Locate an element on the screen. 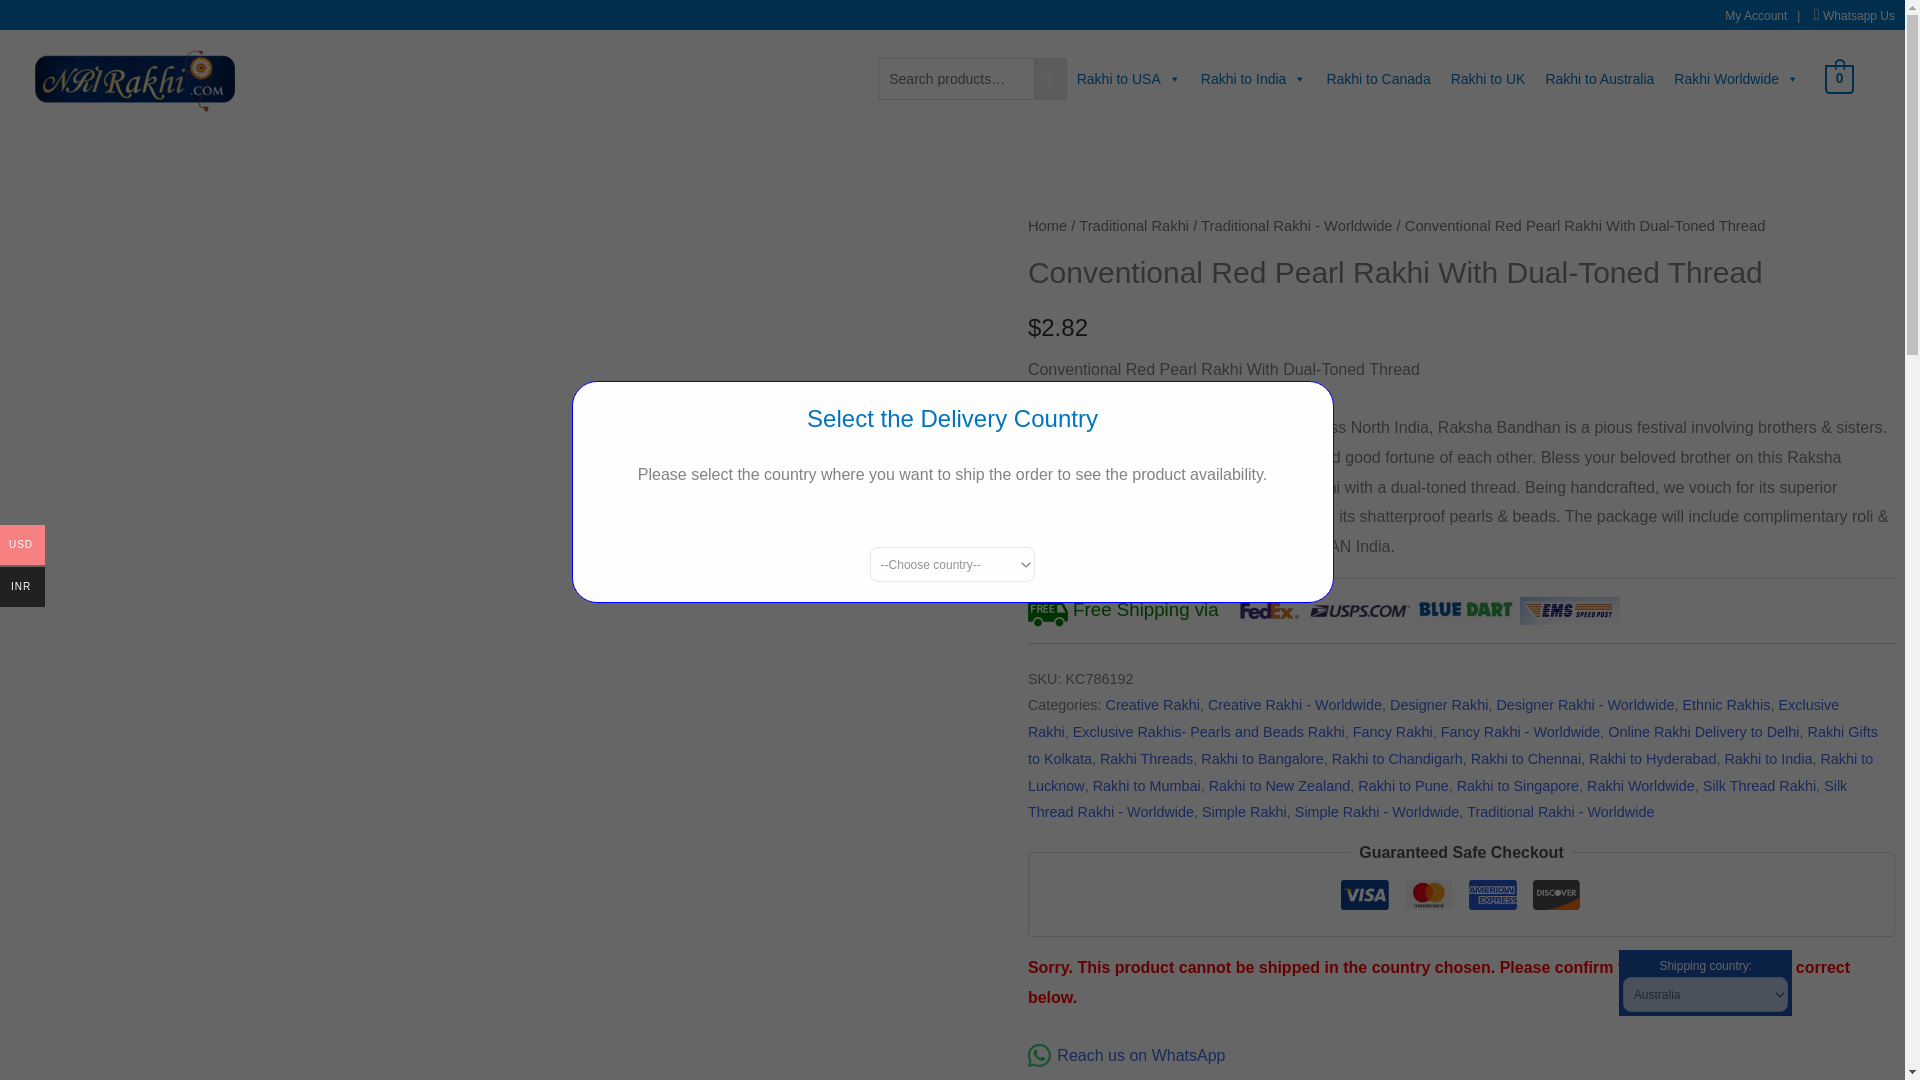 This screenshot has height=1080, width=1920. Whatsapp Us is located at coordinates (1858, 15).